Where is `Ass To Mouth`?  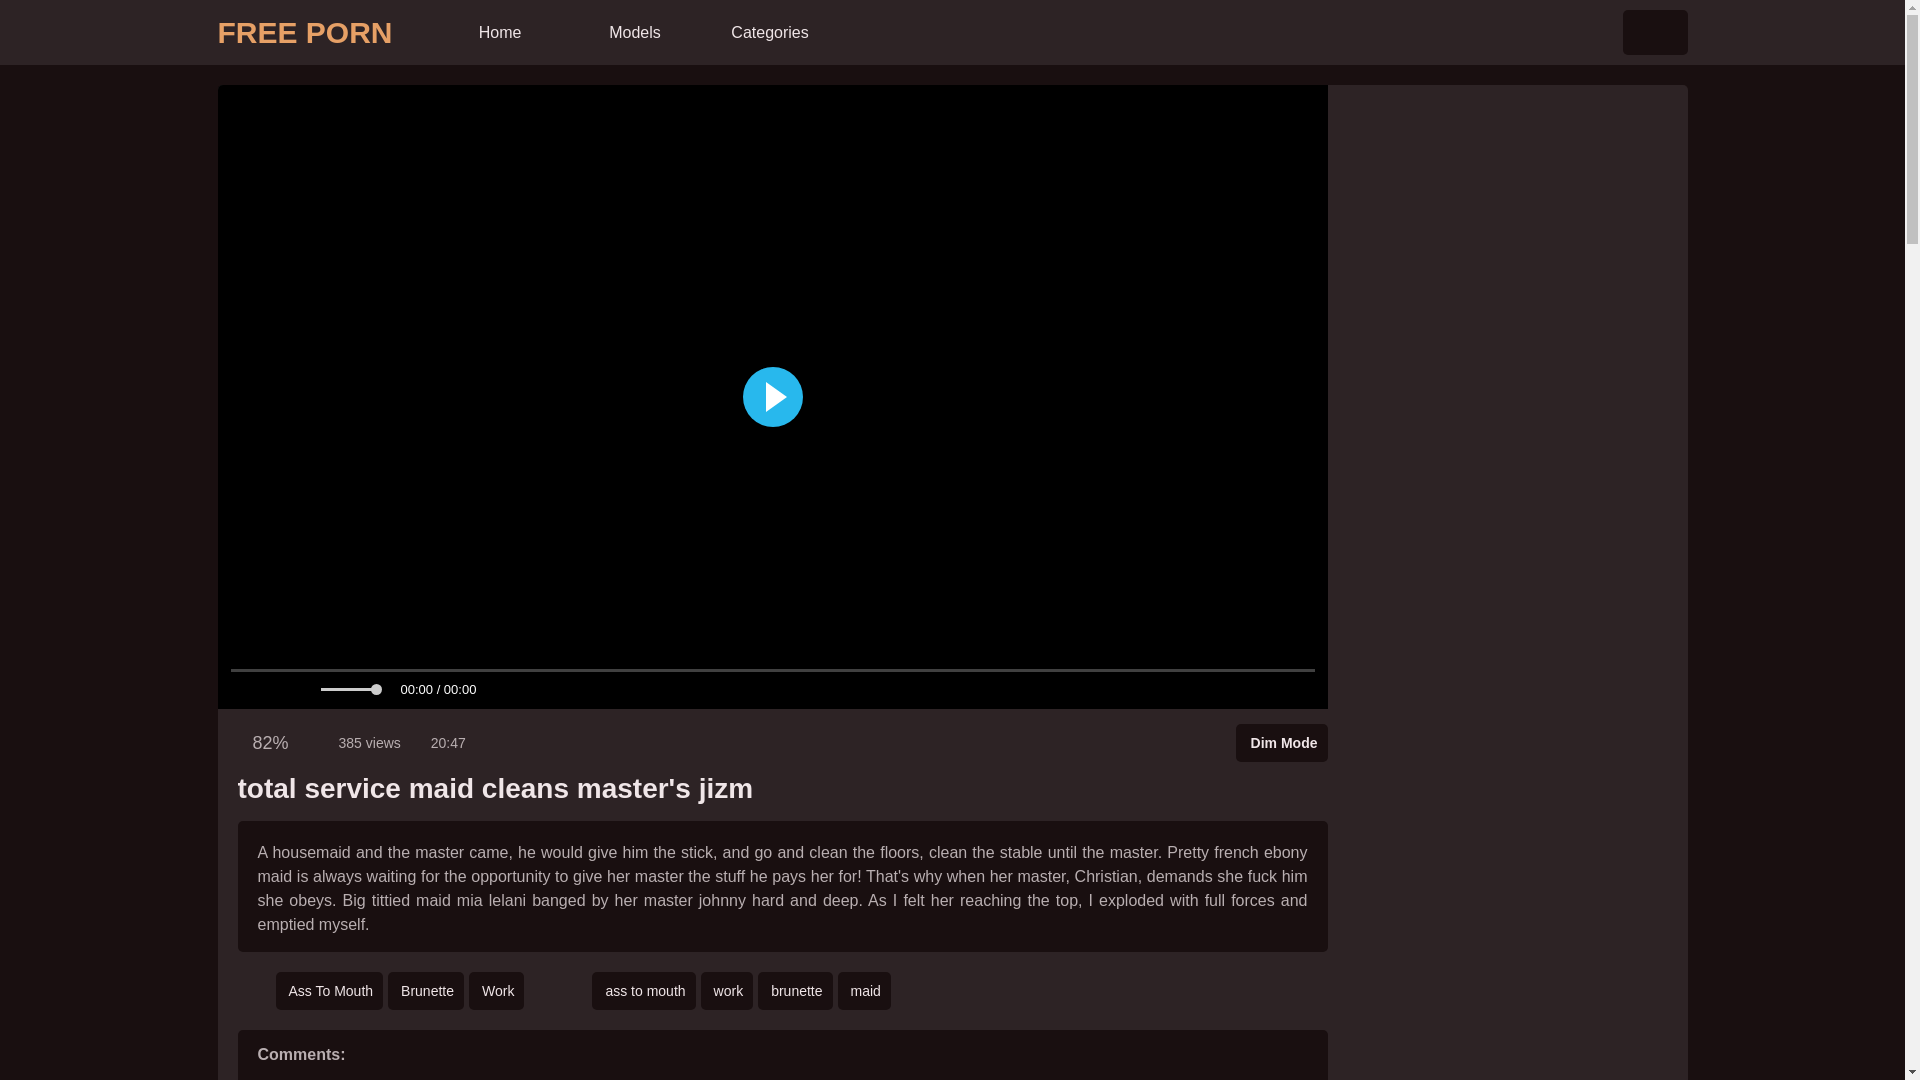
Ass To Mouth is located at coordinates (330, 990).